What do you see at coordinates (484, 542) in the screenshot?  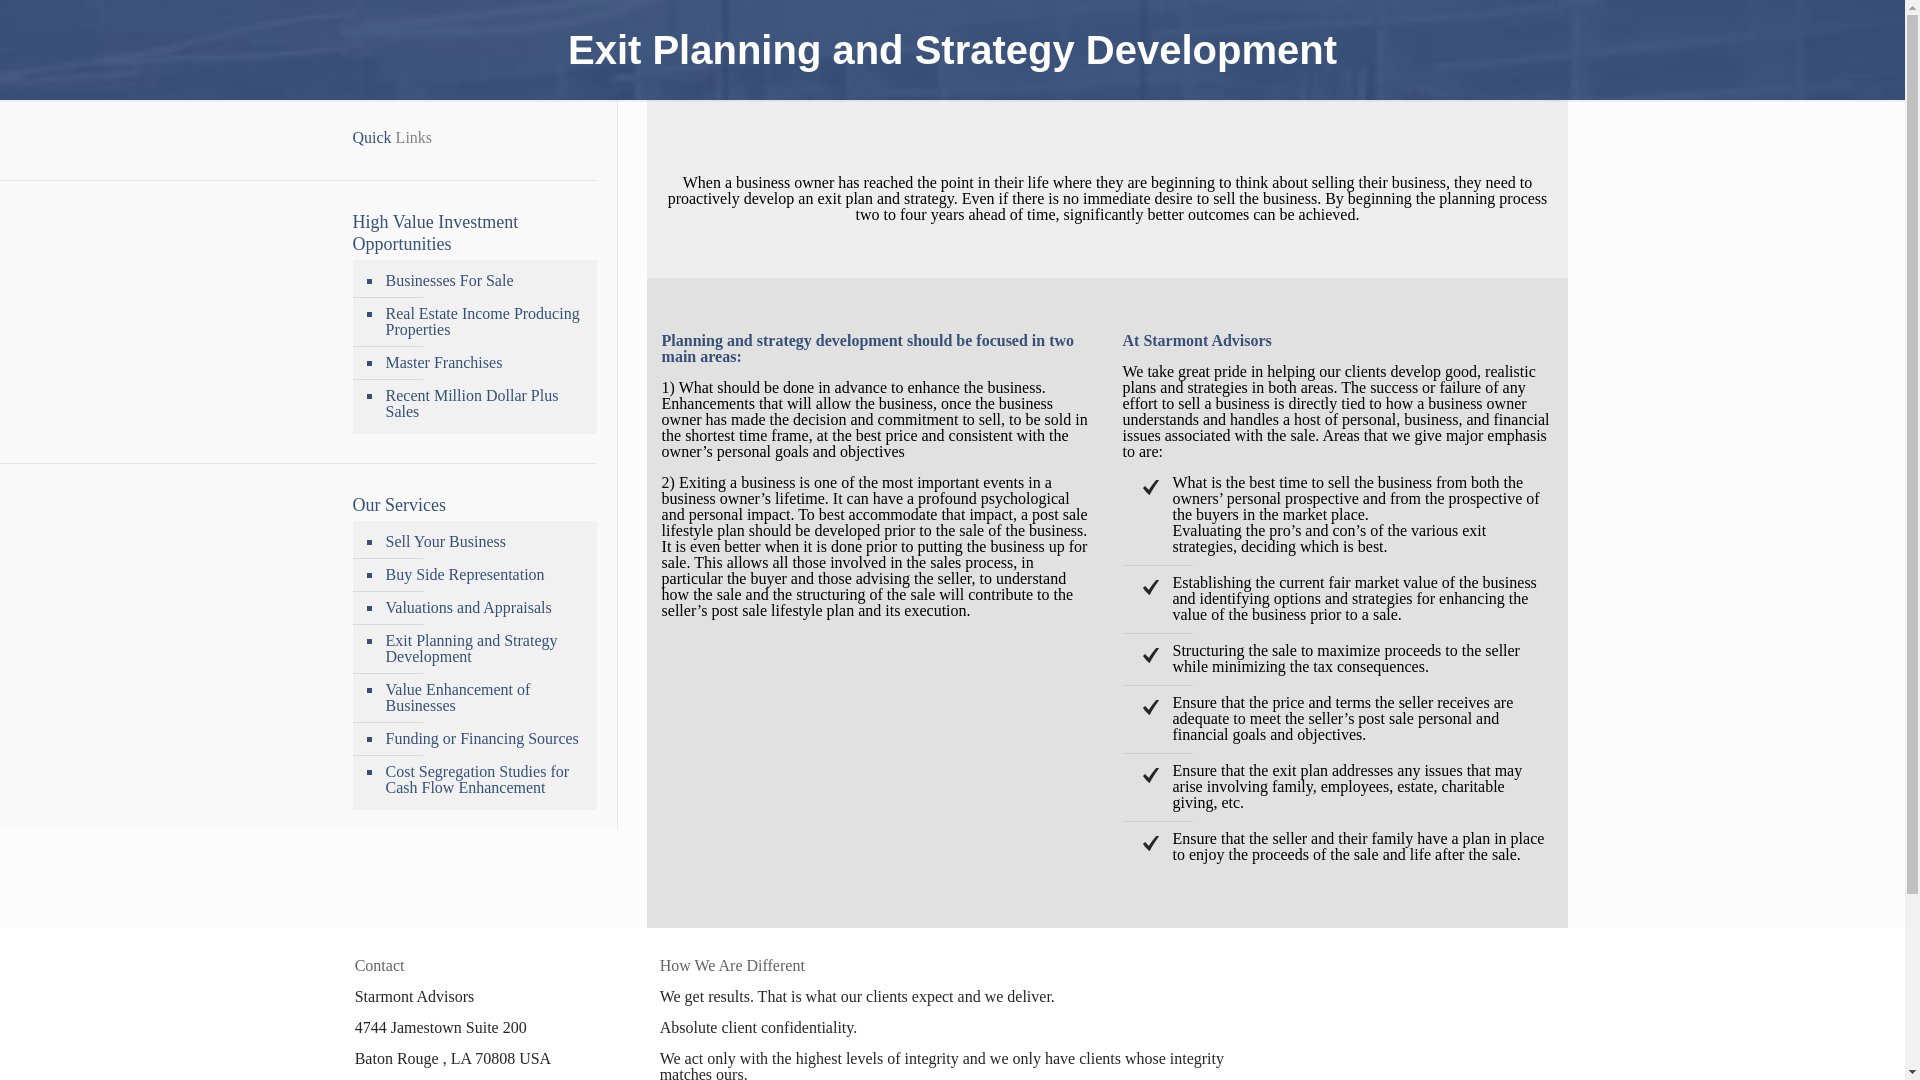 I see `Sell Your Business` at bounding box center [484, 542].